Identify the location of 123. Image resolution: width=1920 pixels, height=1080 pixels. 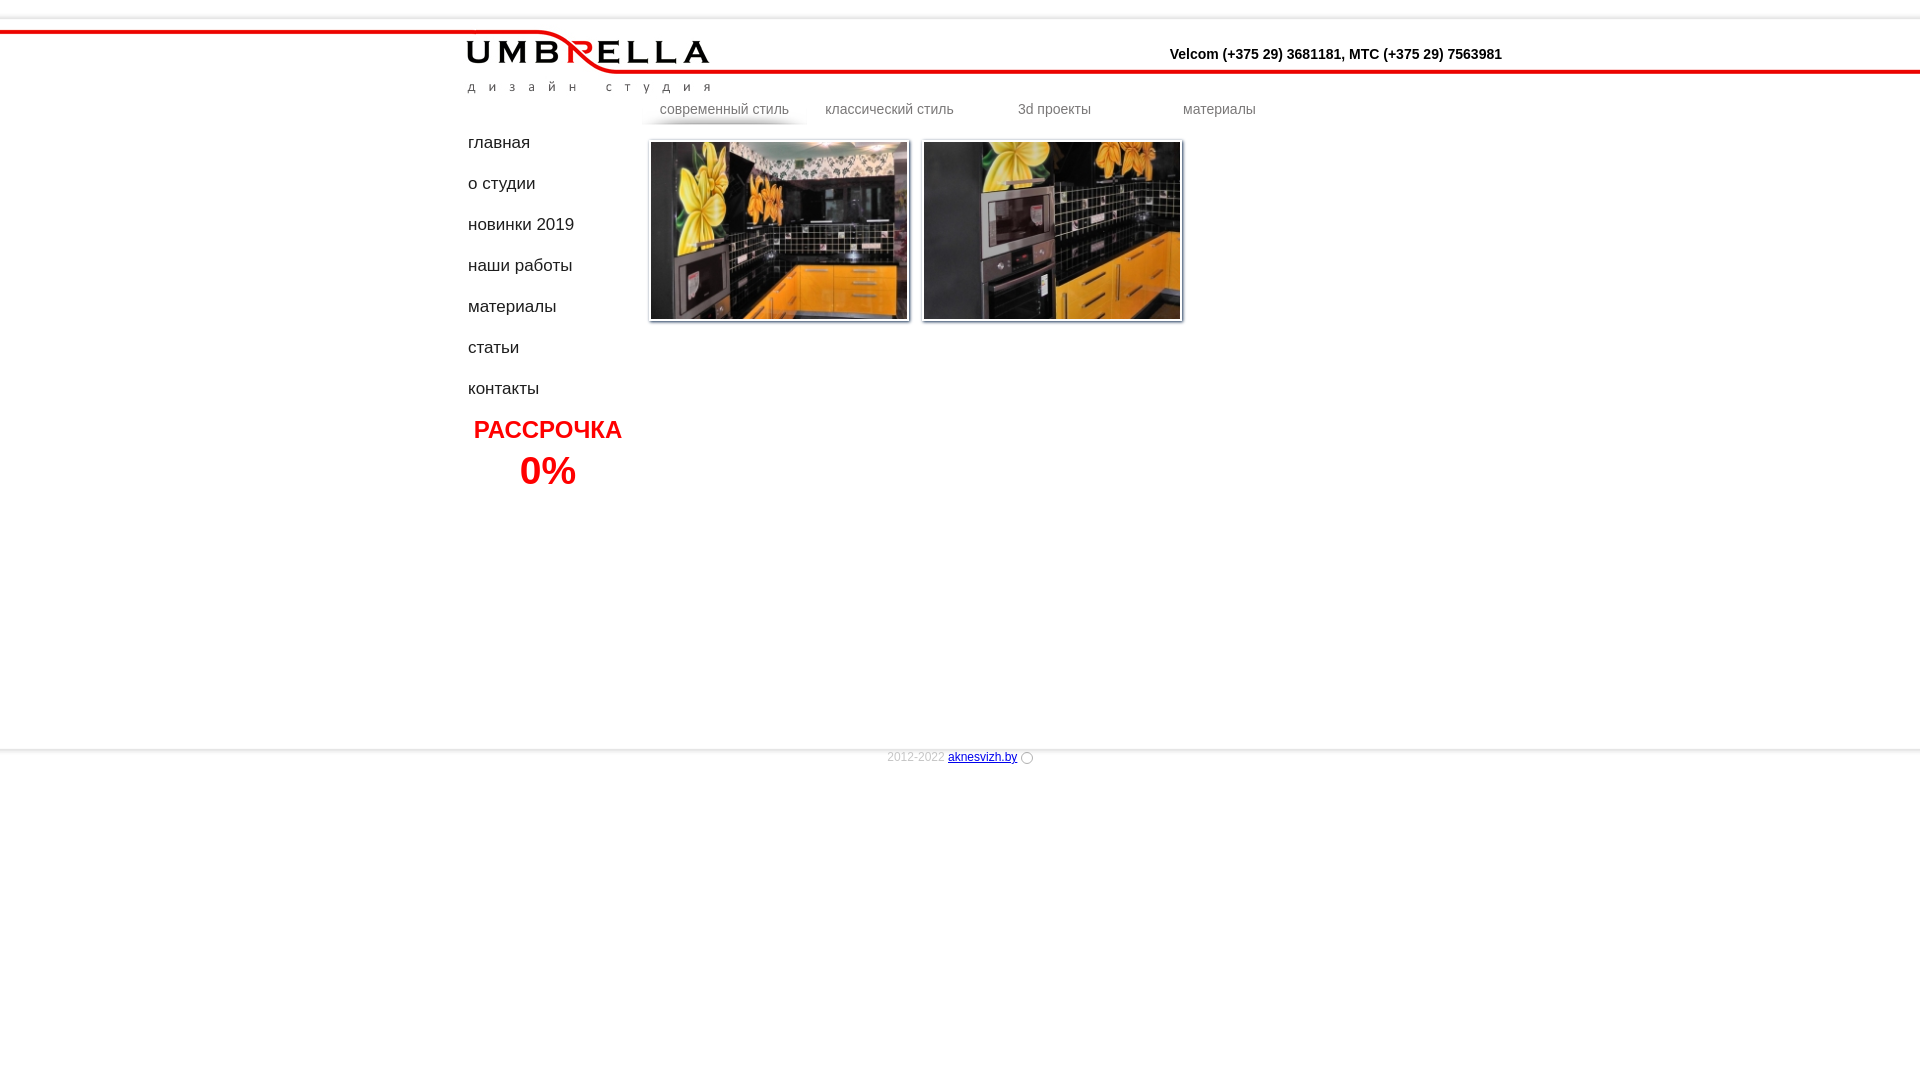
(778, 230).